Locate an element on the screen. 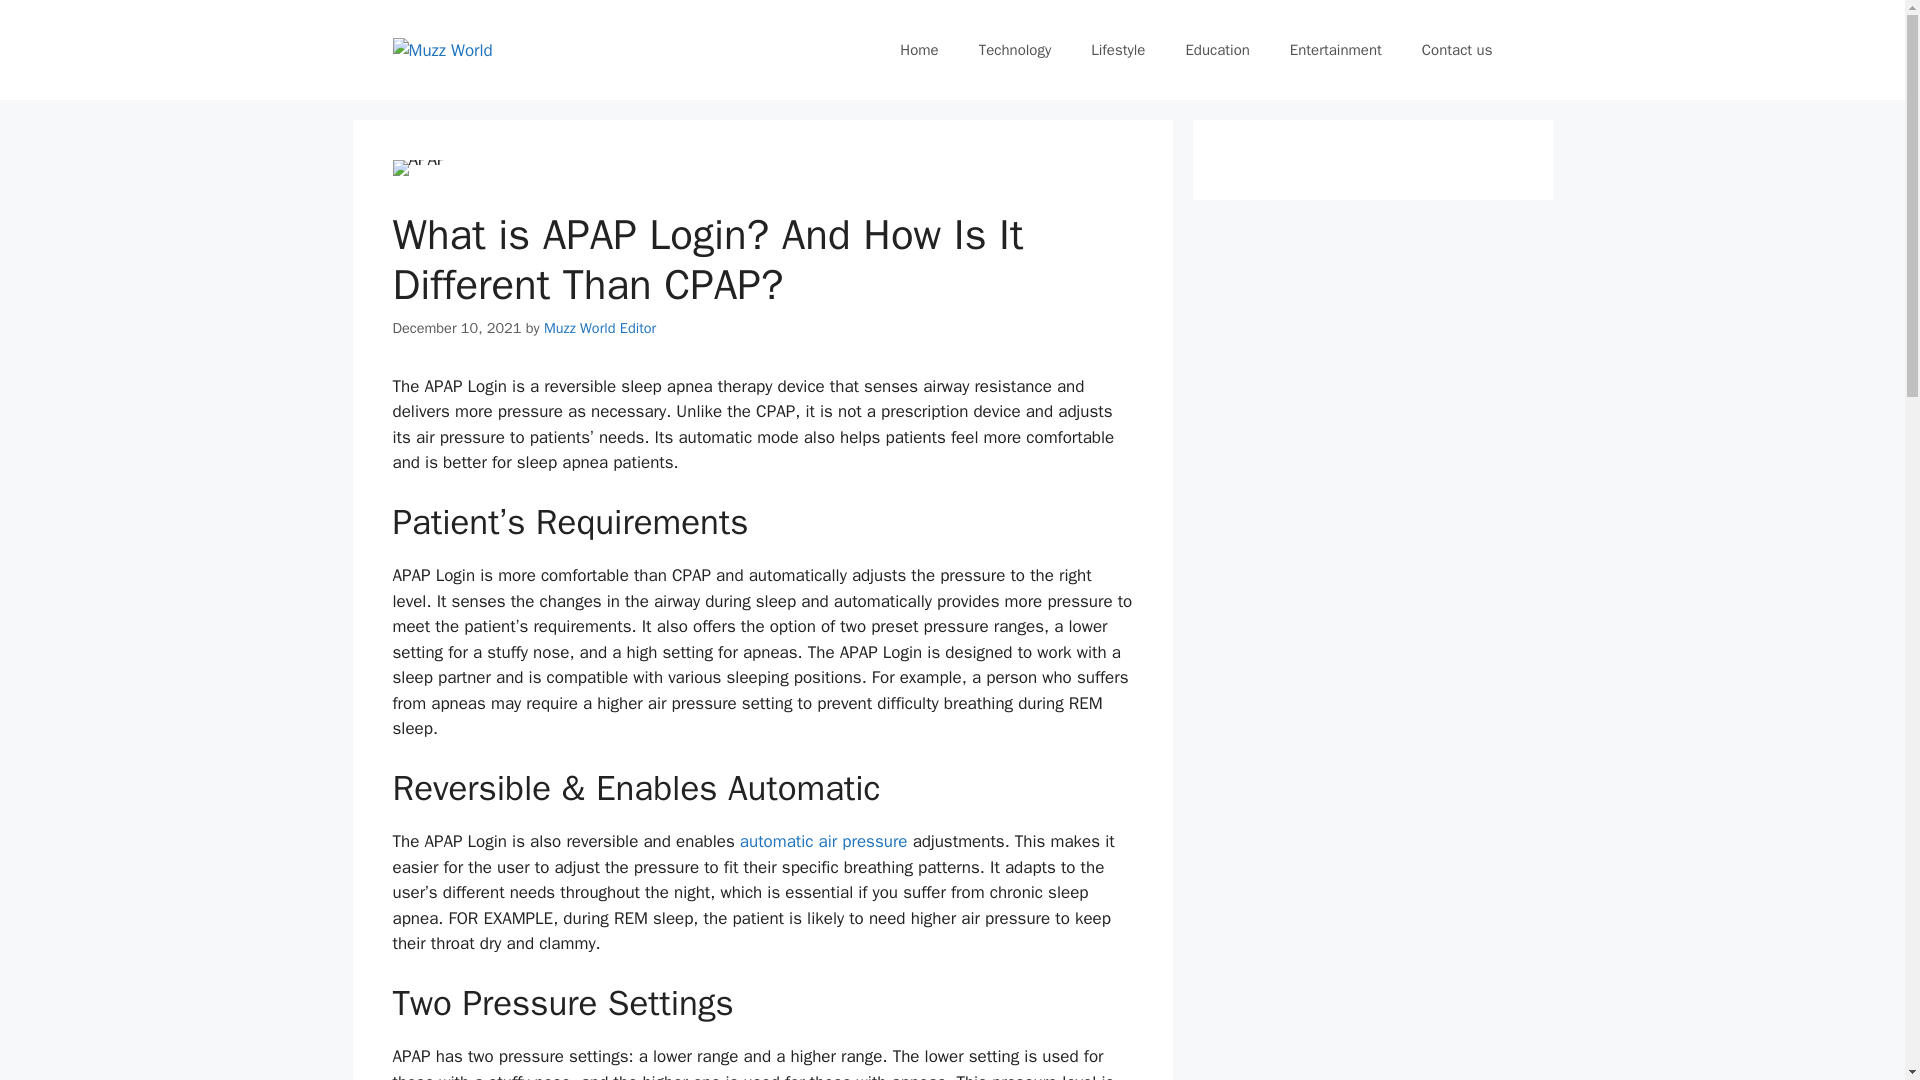 The height and width of the screenshot is (1080, 1920). Entertainment is located at coordinates (1335, 50).